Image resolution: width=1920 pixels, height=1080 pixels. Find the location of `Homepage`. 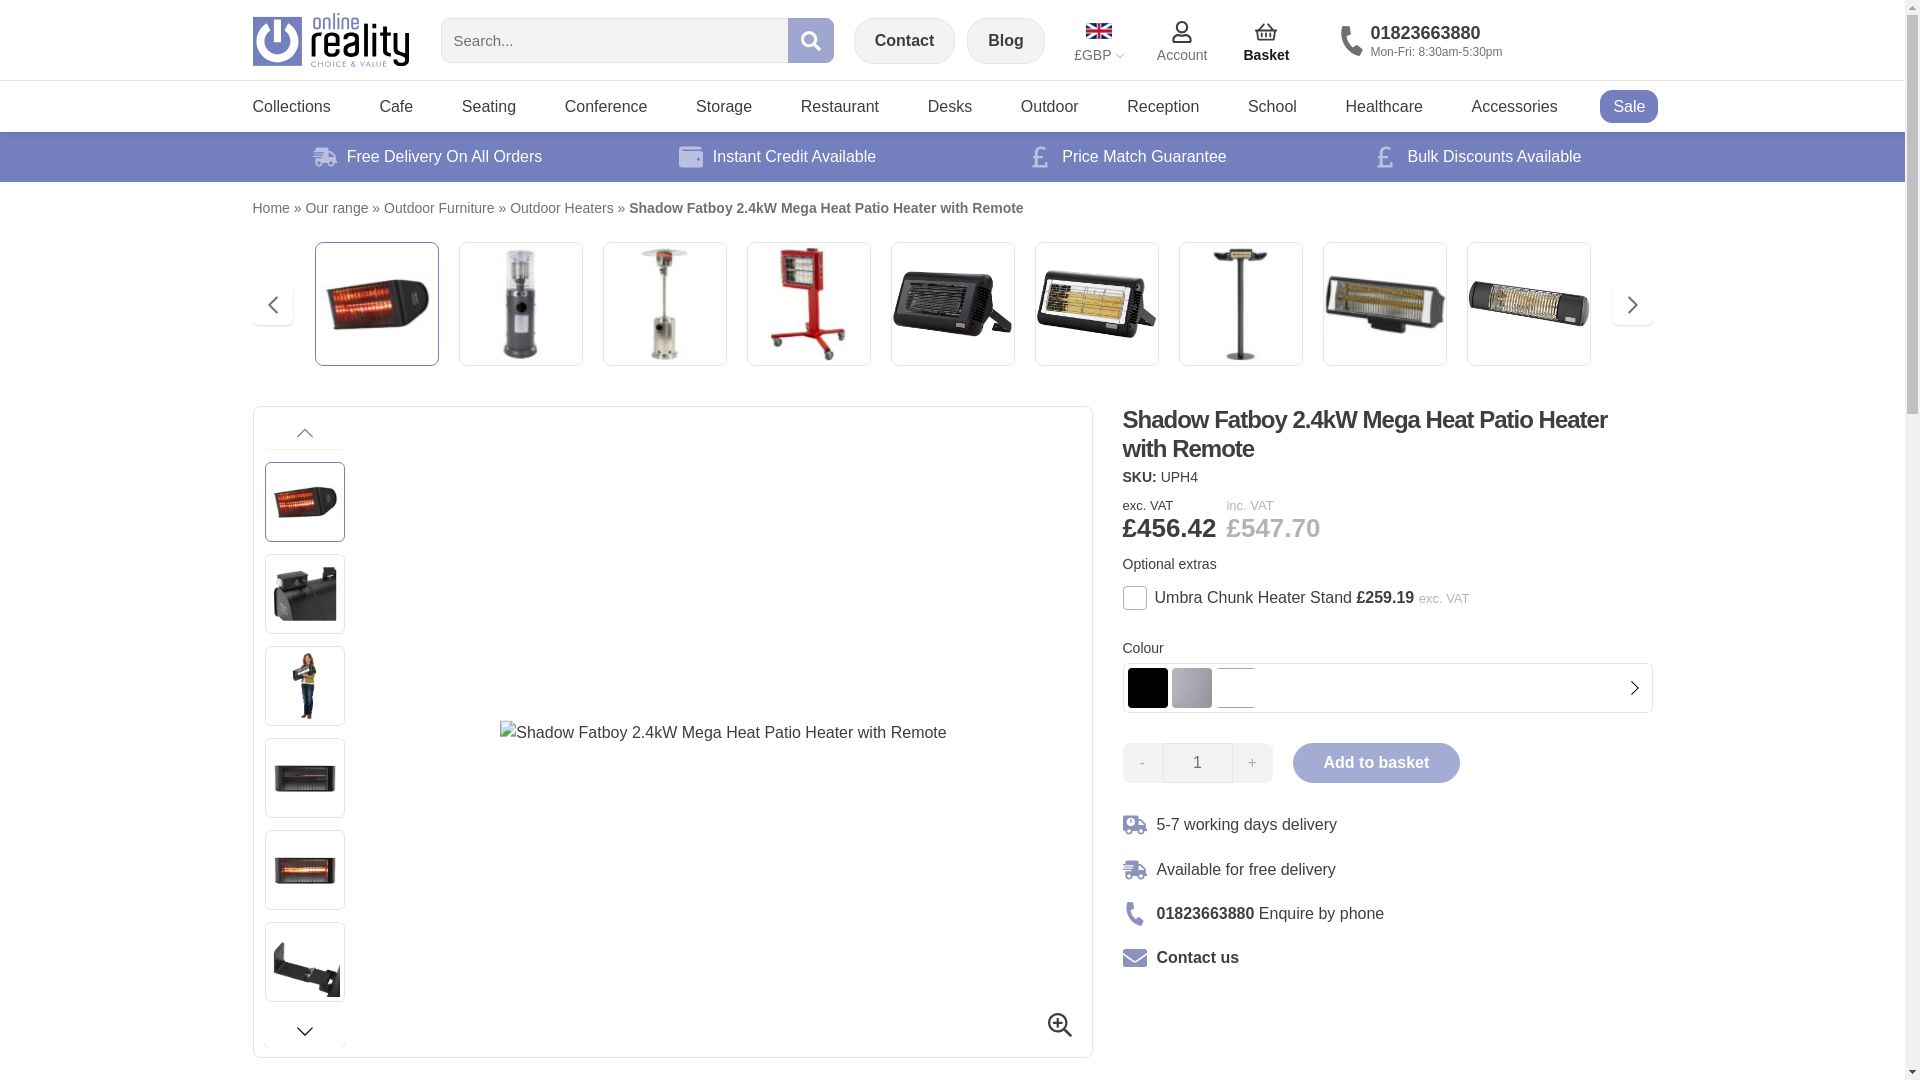

Homepage is located at coordinates (329, 39).